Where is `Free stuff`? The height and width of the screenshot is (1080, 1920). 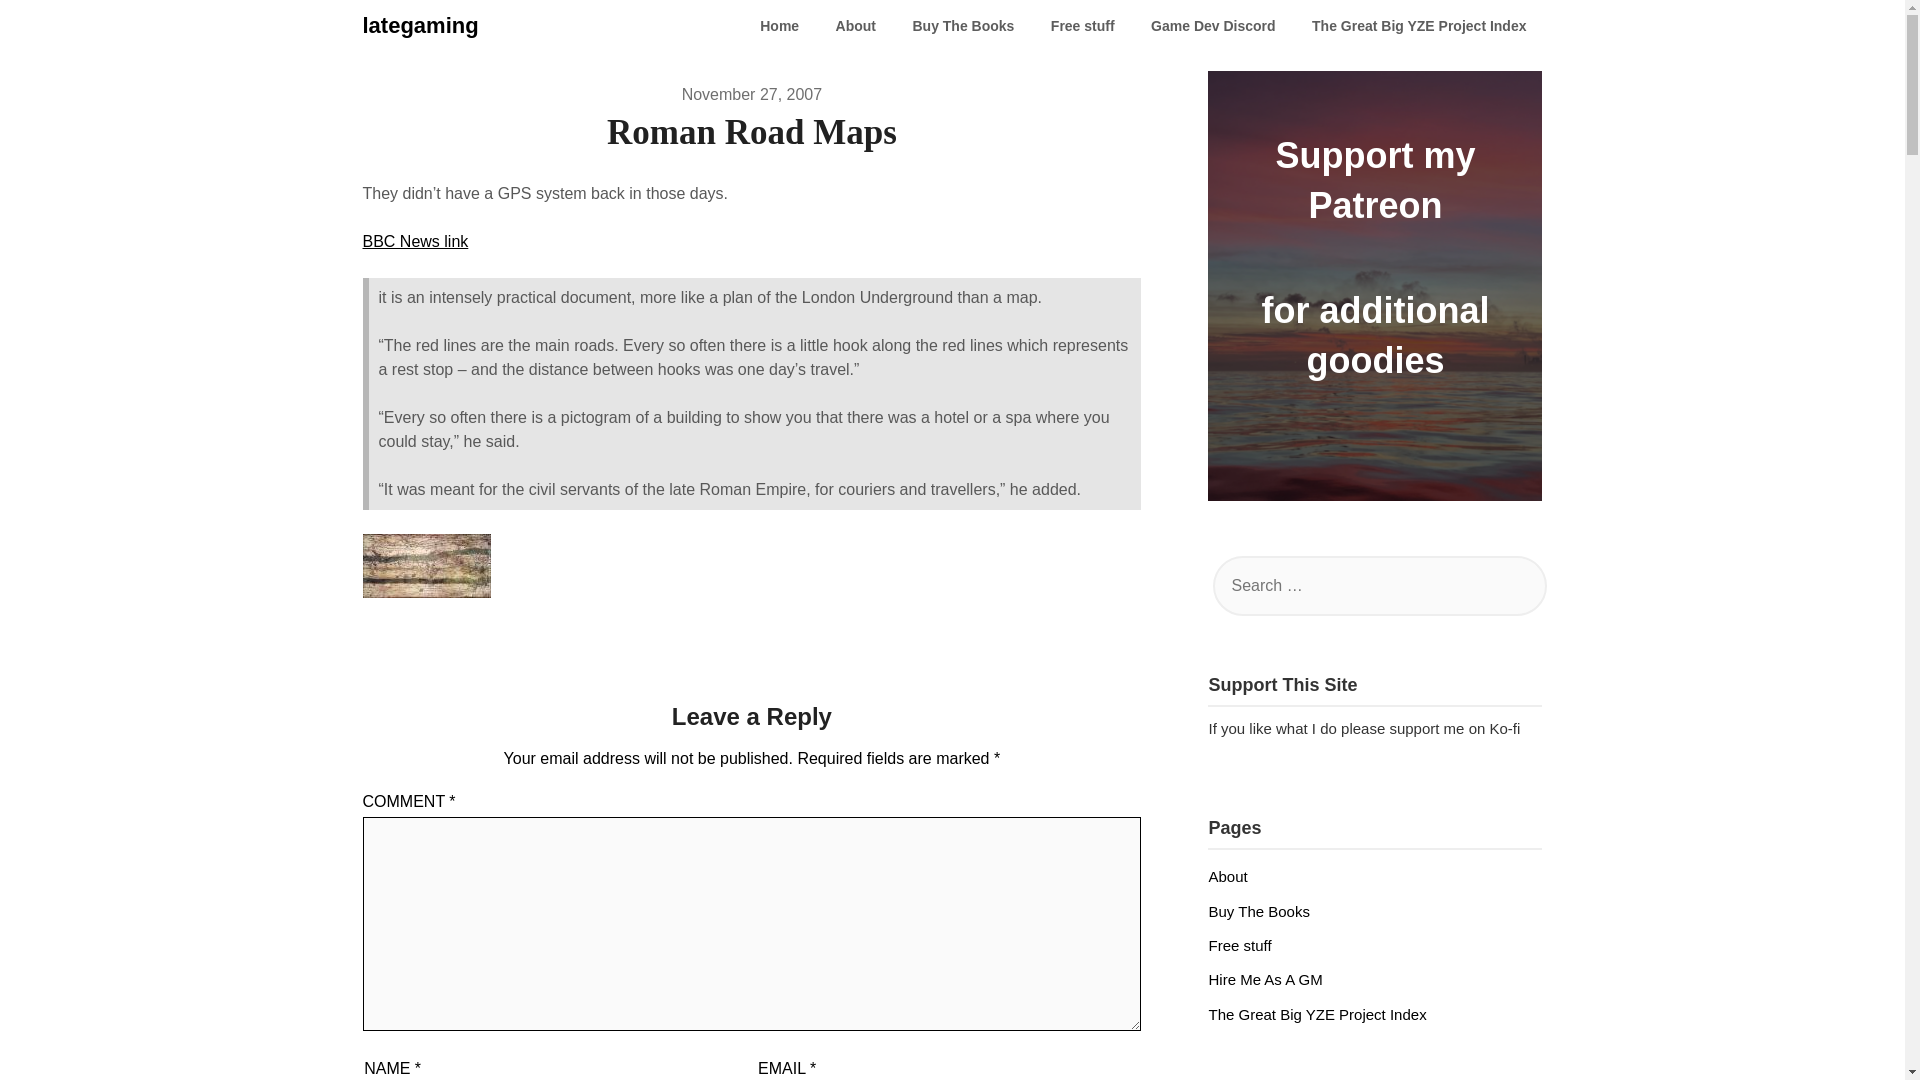
Free stuff is located at coordinates (1239, 945).